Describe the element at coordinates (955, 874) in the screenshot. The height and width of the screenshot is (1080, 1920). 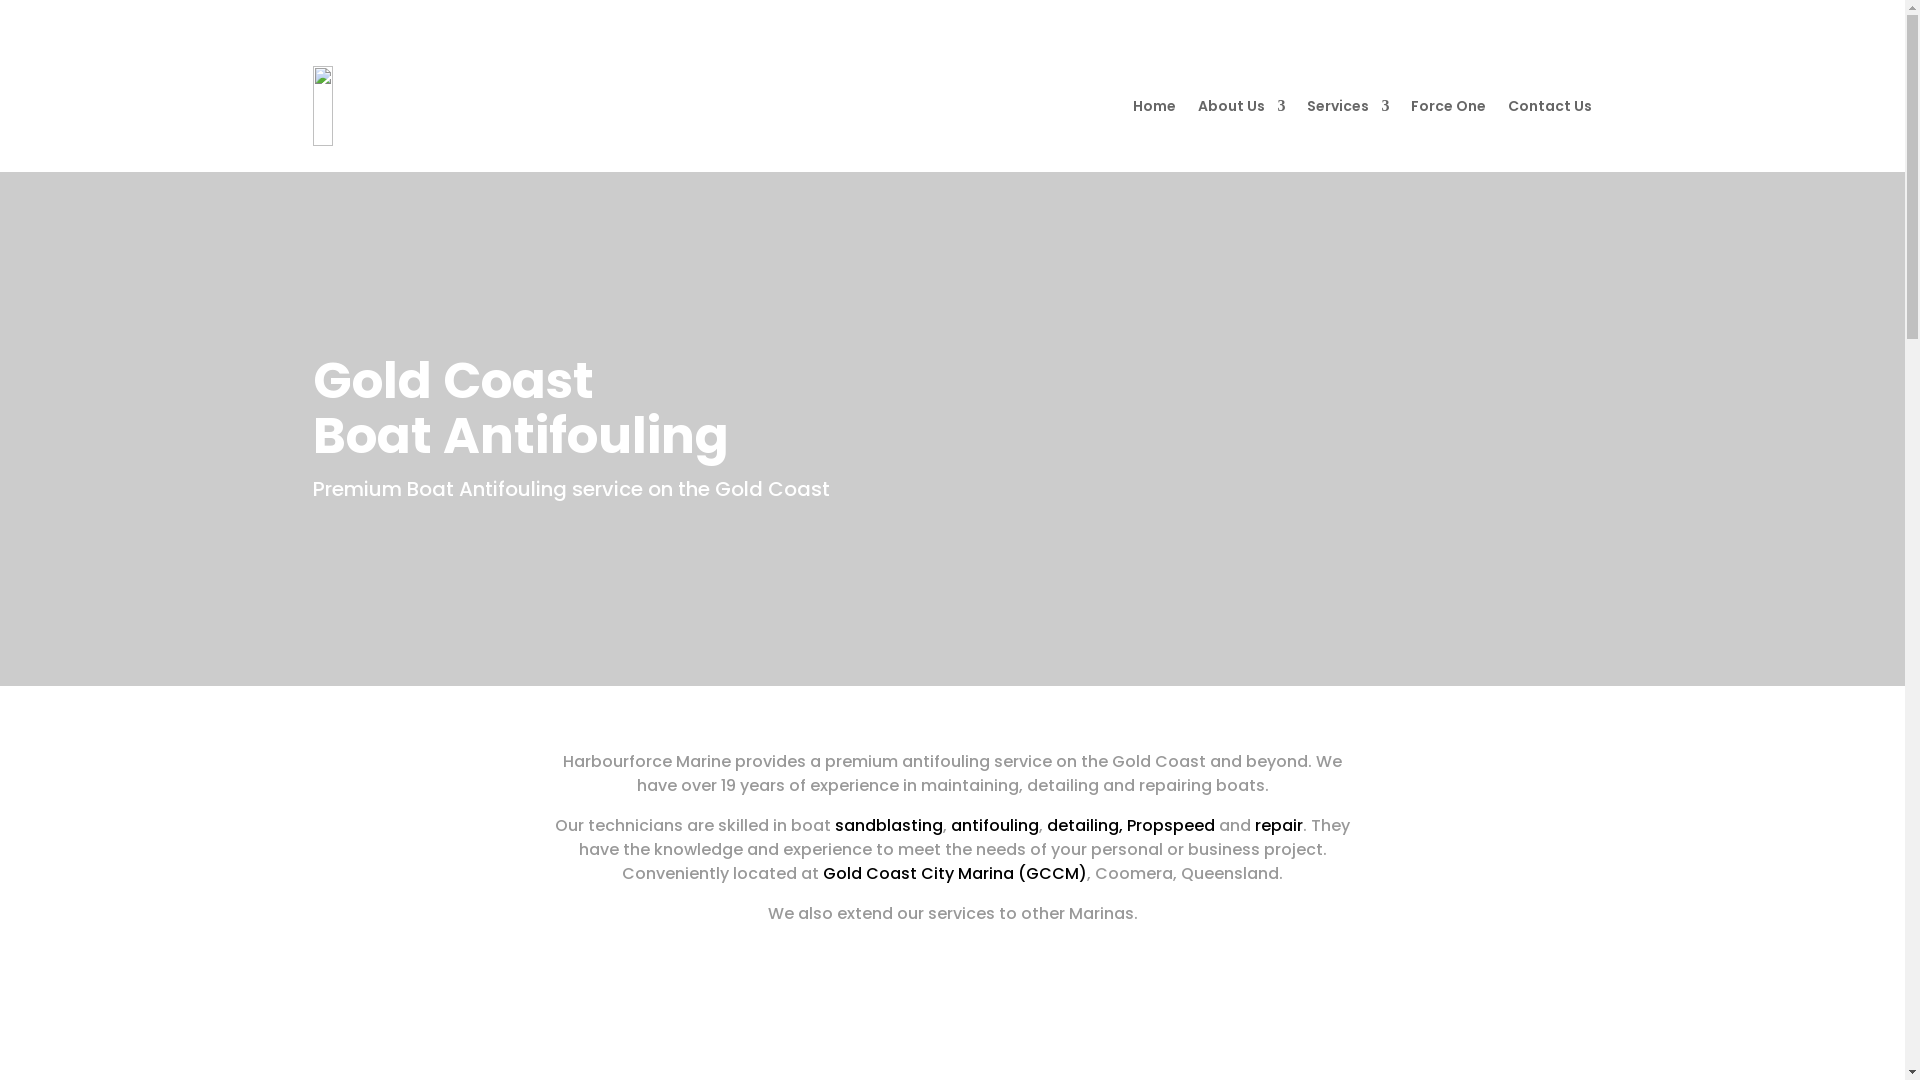
I see `Gold Coast City Marina (GCCM)` at that location.